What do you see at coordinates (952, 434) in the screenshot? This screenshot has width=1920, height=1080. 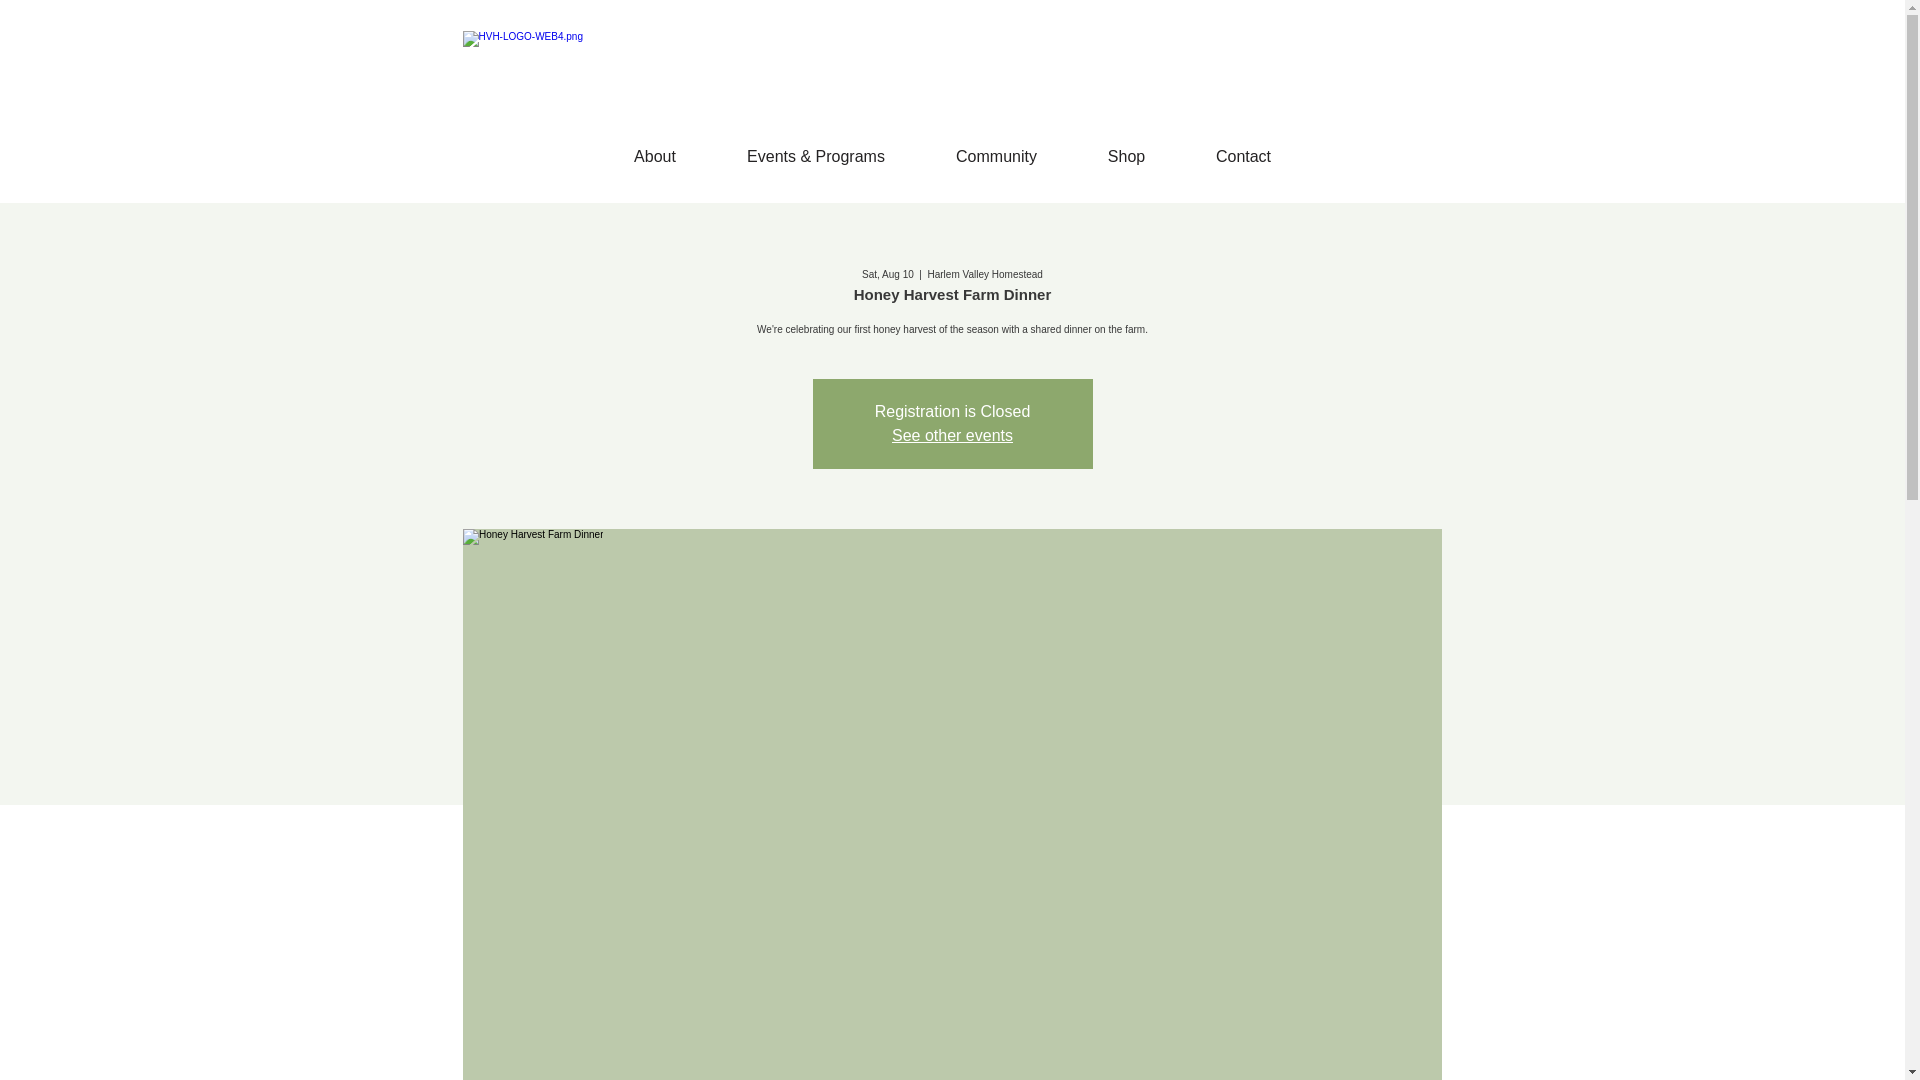 I see `See other events` at bounding box center [952, 434].